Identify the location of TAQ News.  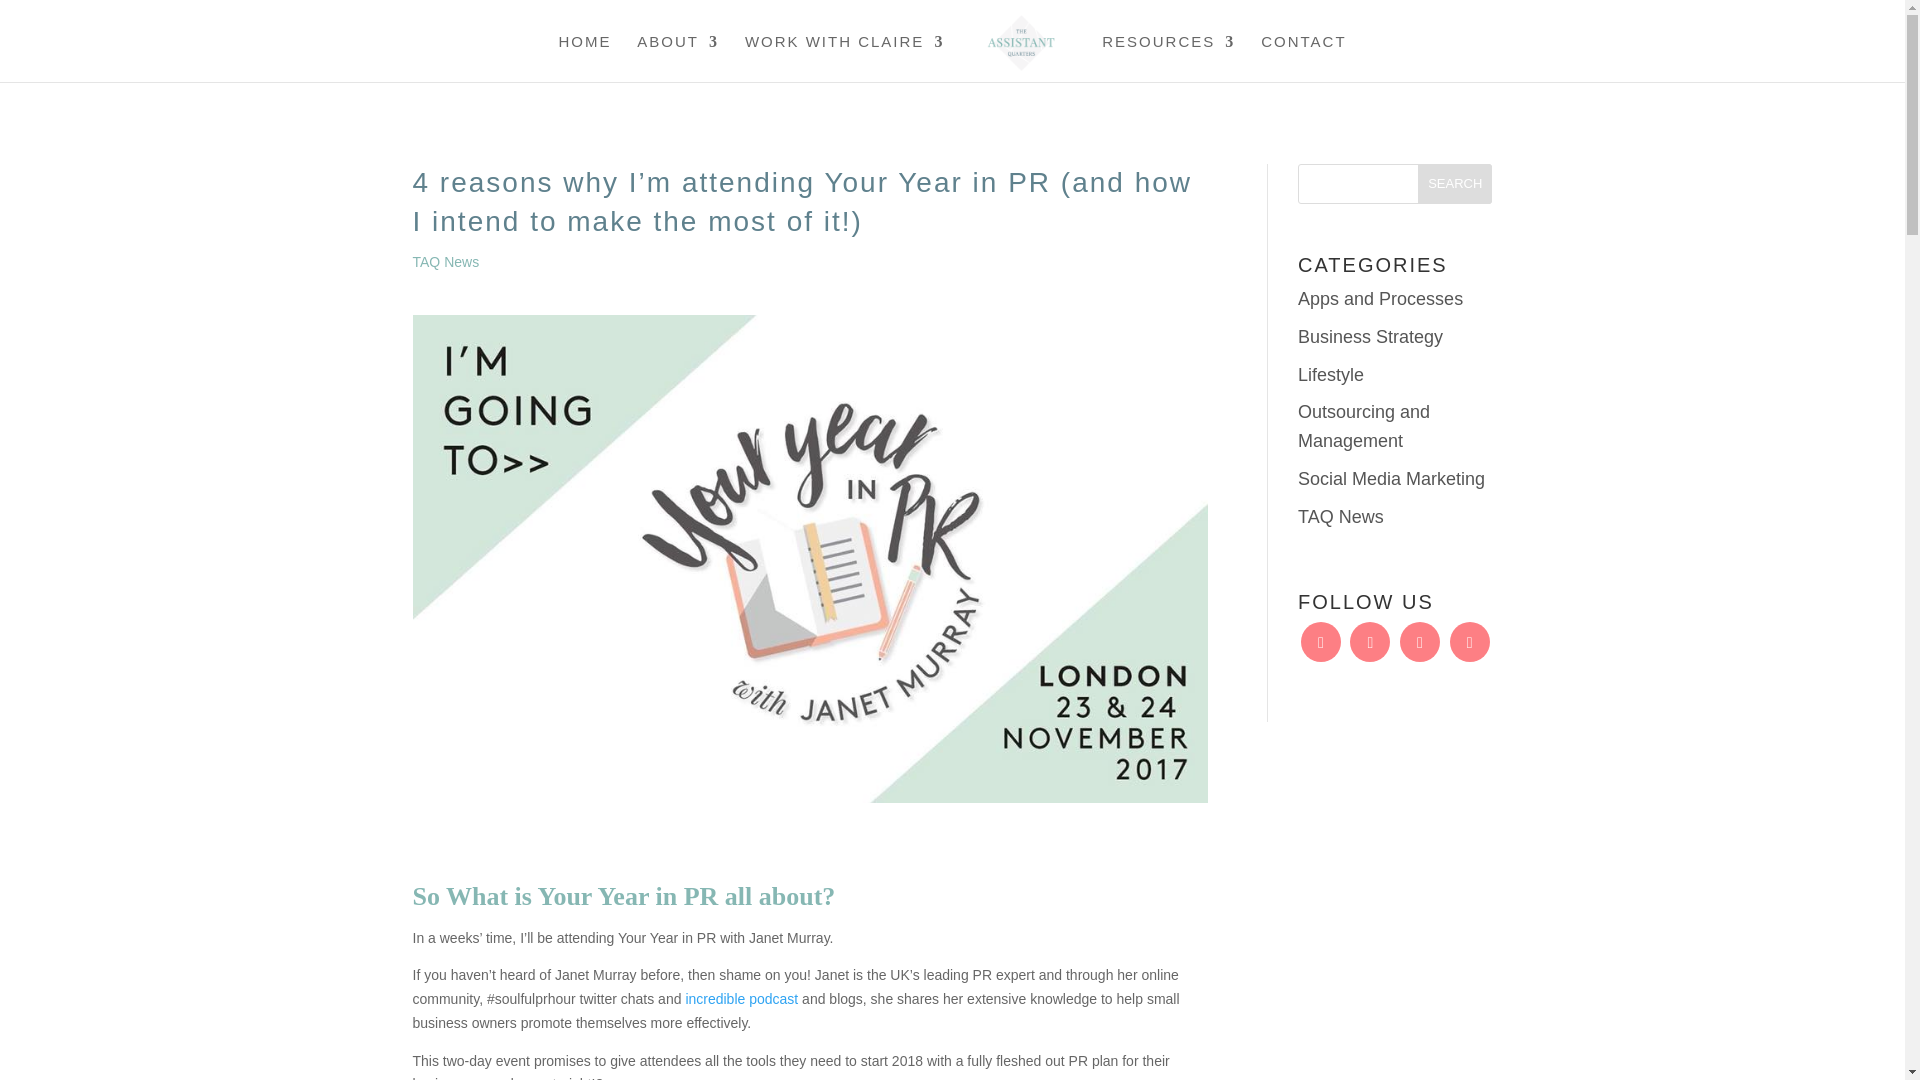
(445, 262).